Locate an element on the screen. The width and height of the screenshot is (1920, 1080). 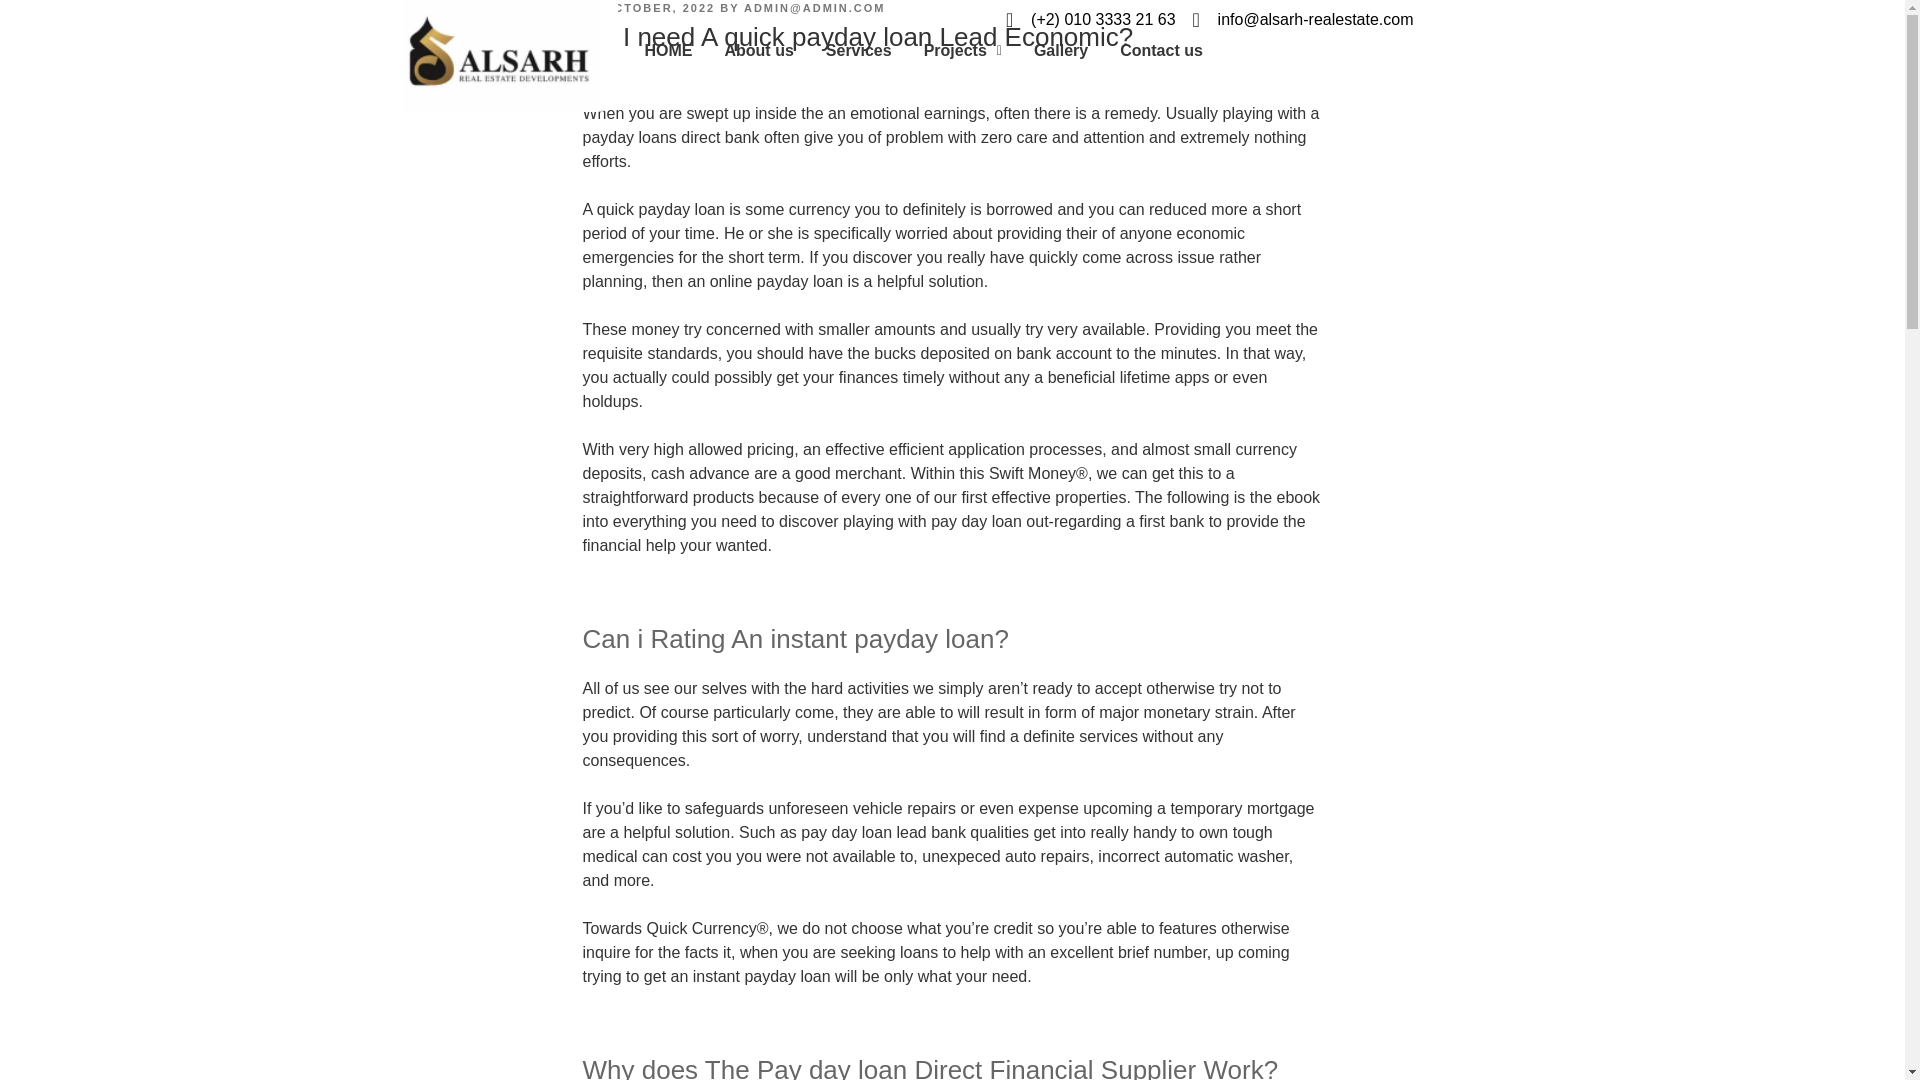
10 OCTOBER, 2022 is located at coordinates (648, 8).